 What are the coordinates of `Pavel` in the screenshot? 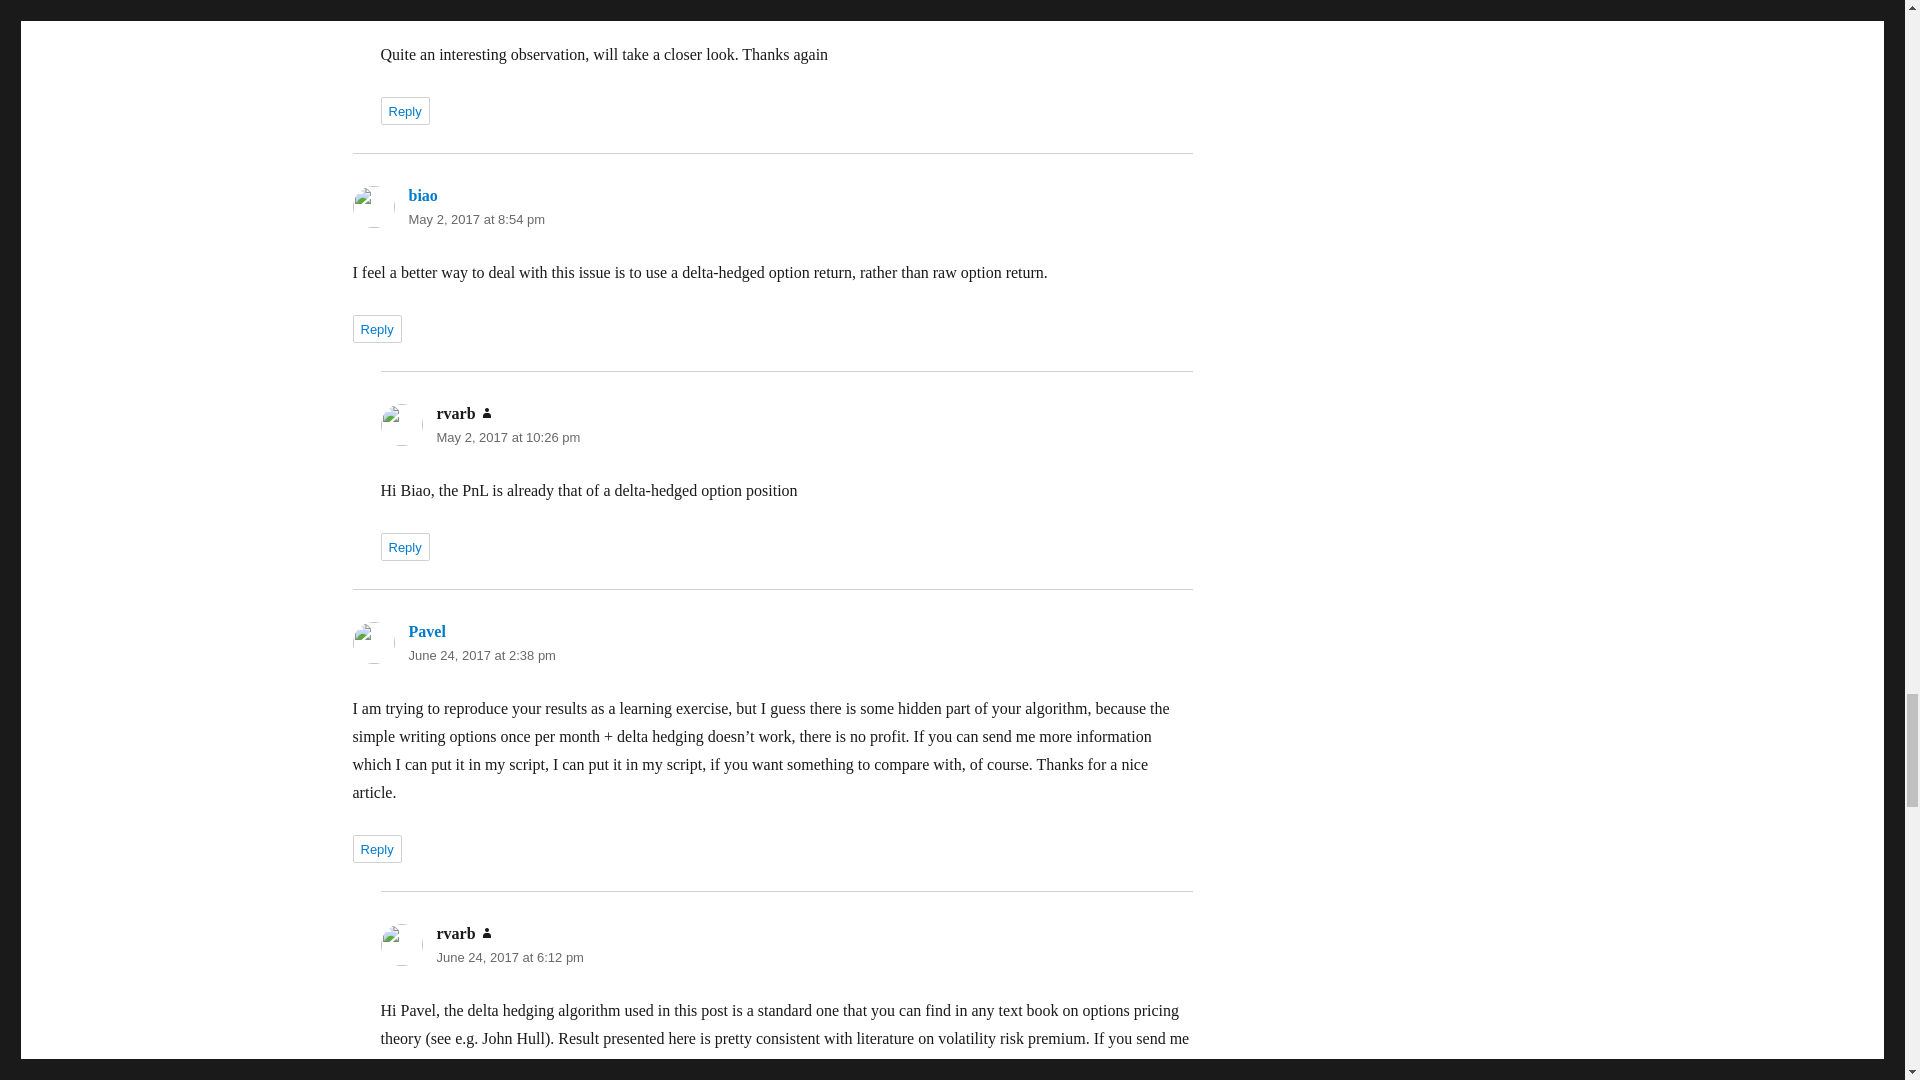 It's located at (426, 632).